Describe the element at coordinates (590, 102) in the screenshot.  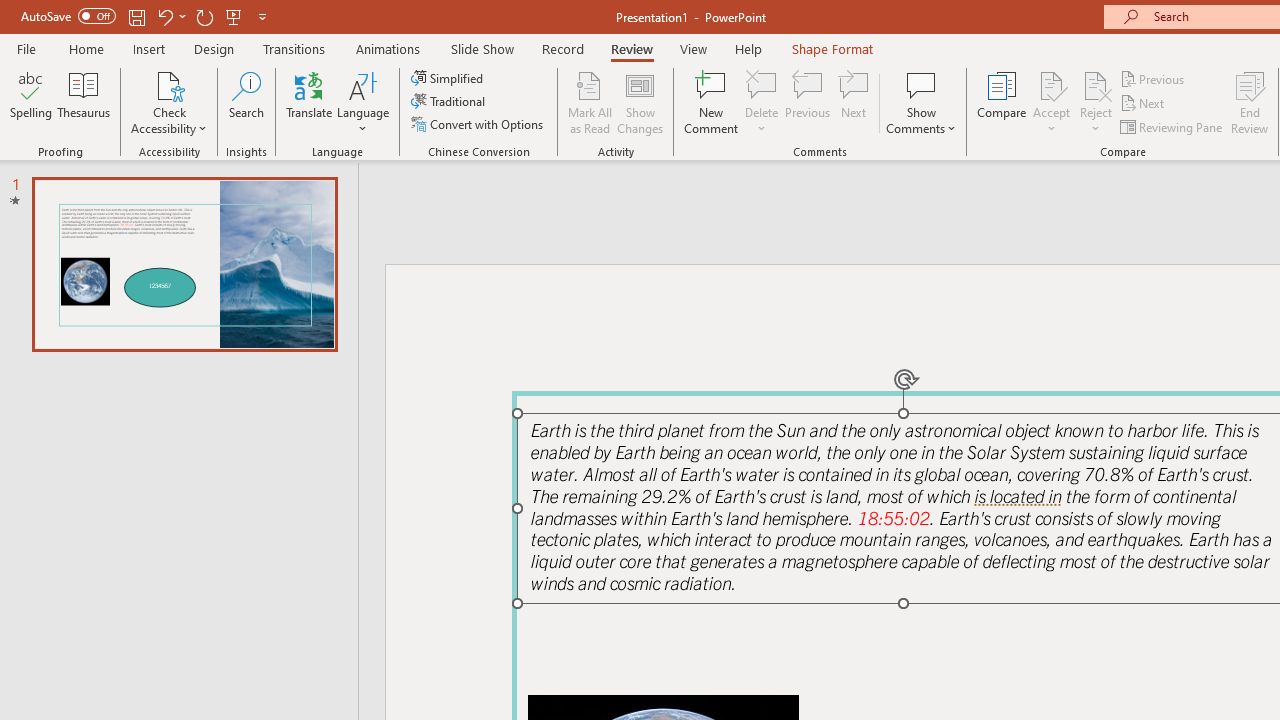
I see `Mark All as Read` at that location.